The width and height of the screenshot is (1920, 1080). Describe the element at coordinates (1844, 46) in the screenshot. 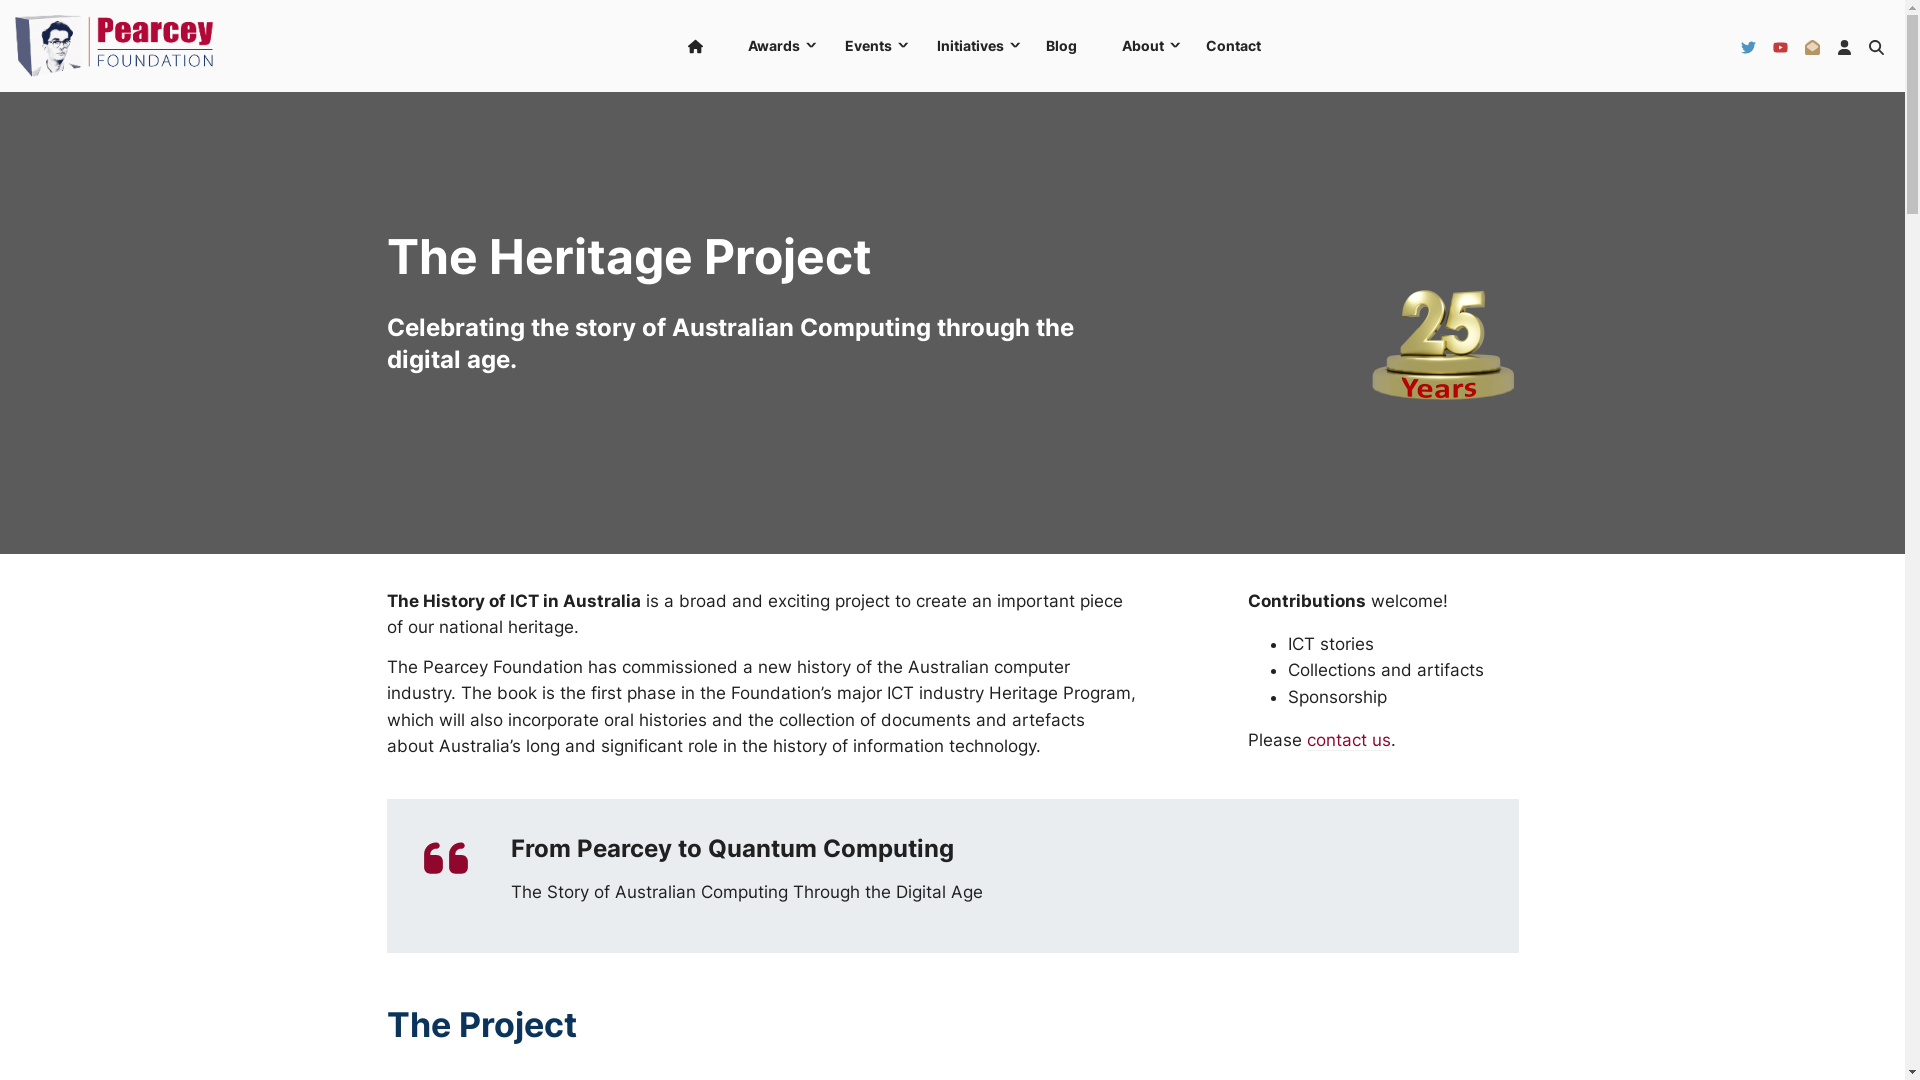

I see `Profile` at that location.